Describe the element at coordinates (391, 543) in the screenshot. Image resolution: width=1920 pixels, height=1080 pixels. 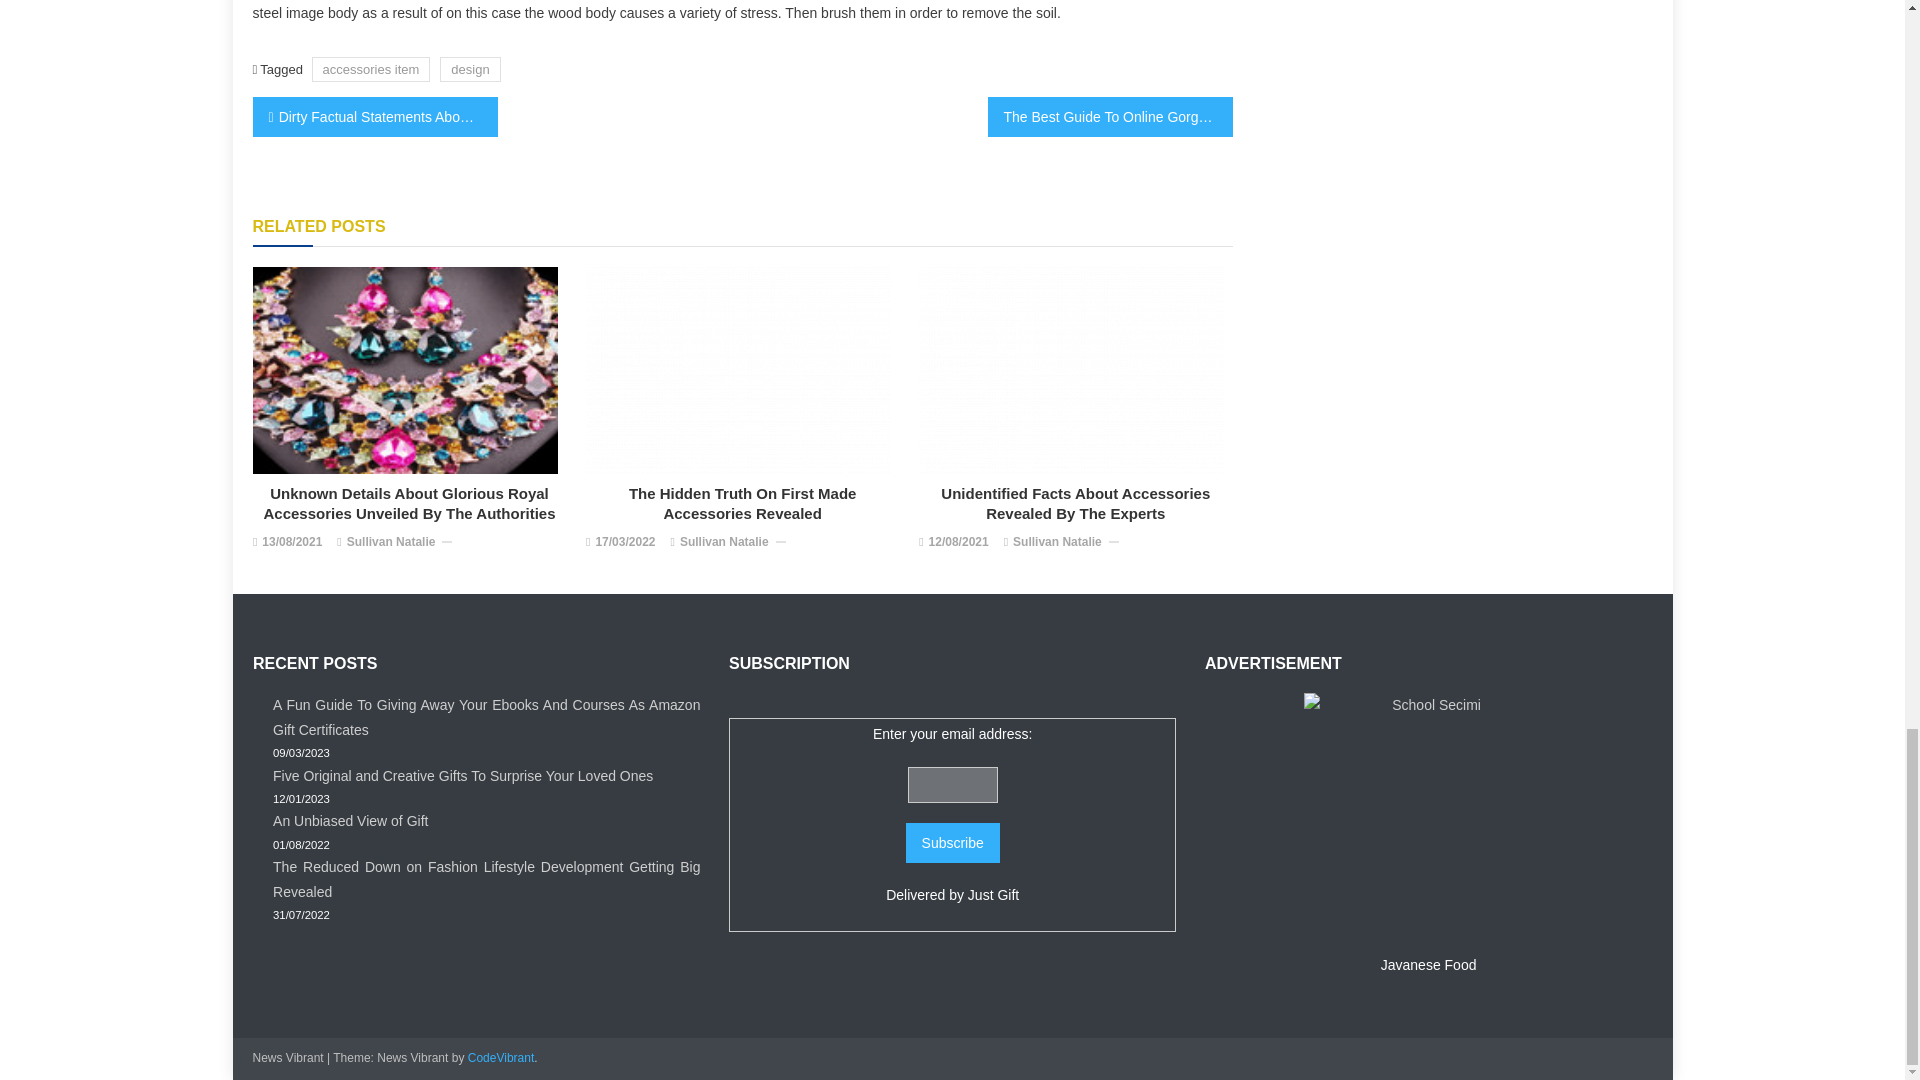
I see `Sullivan Natalie` at that location.